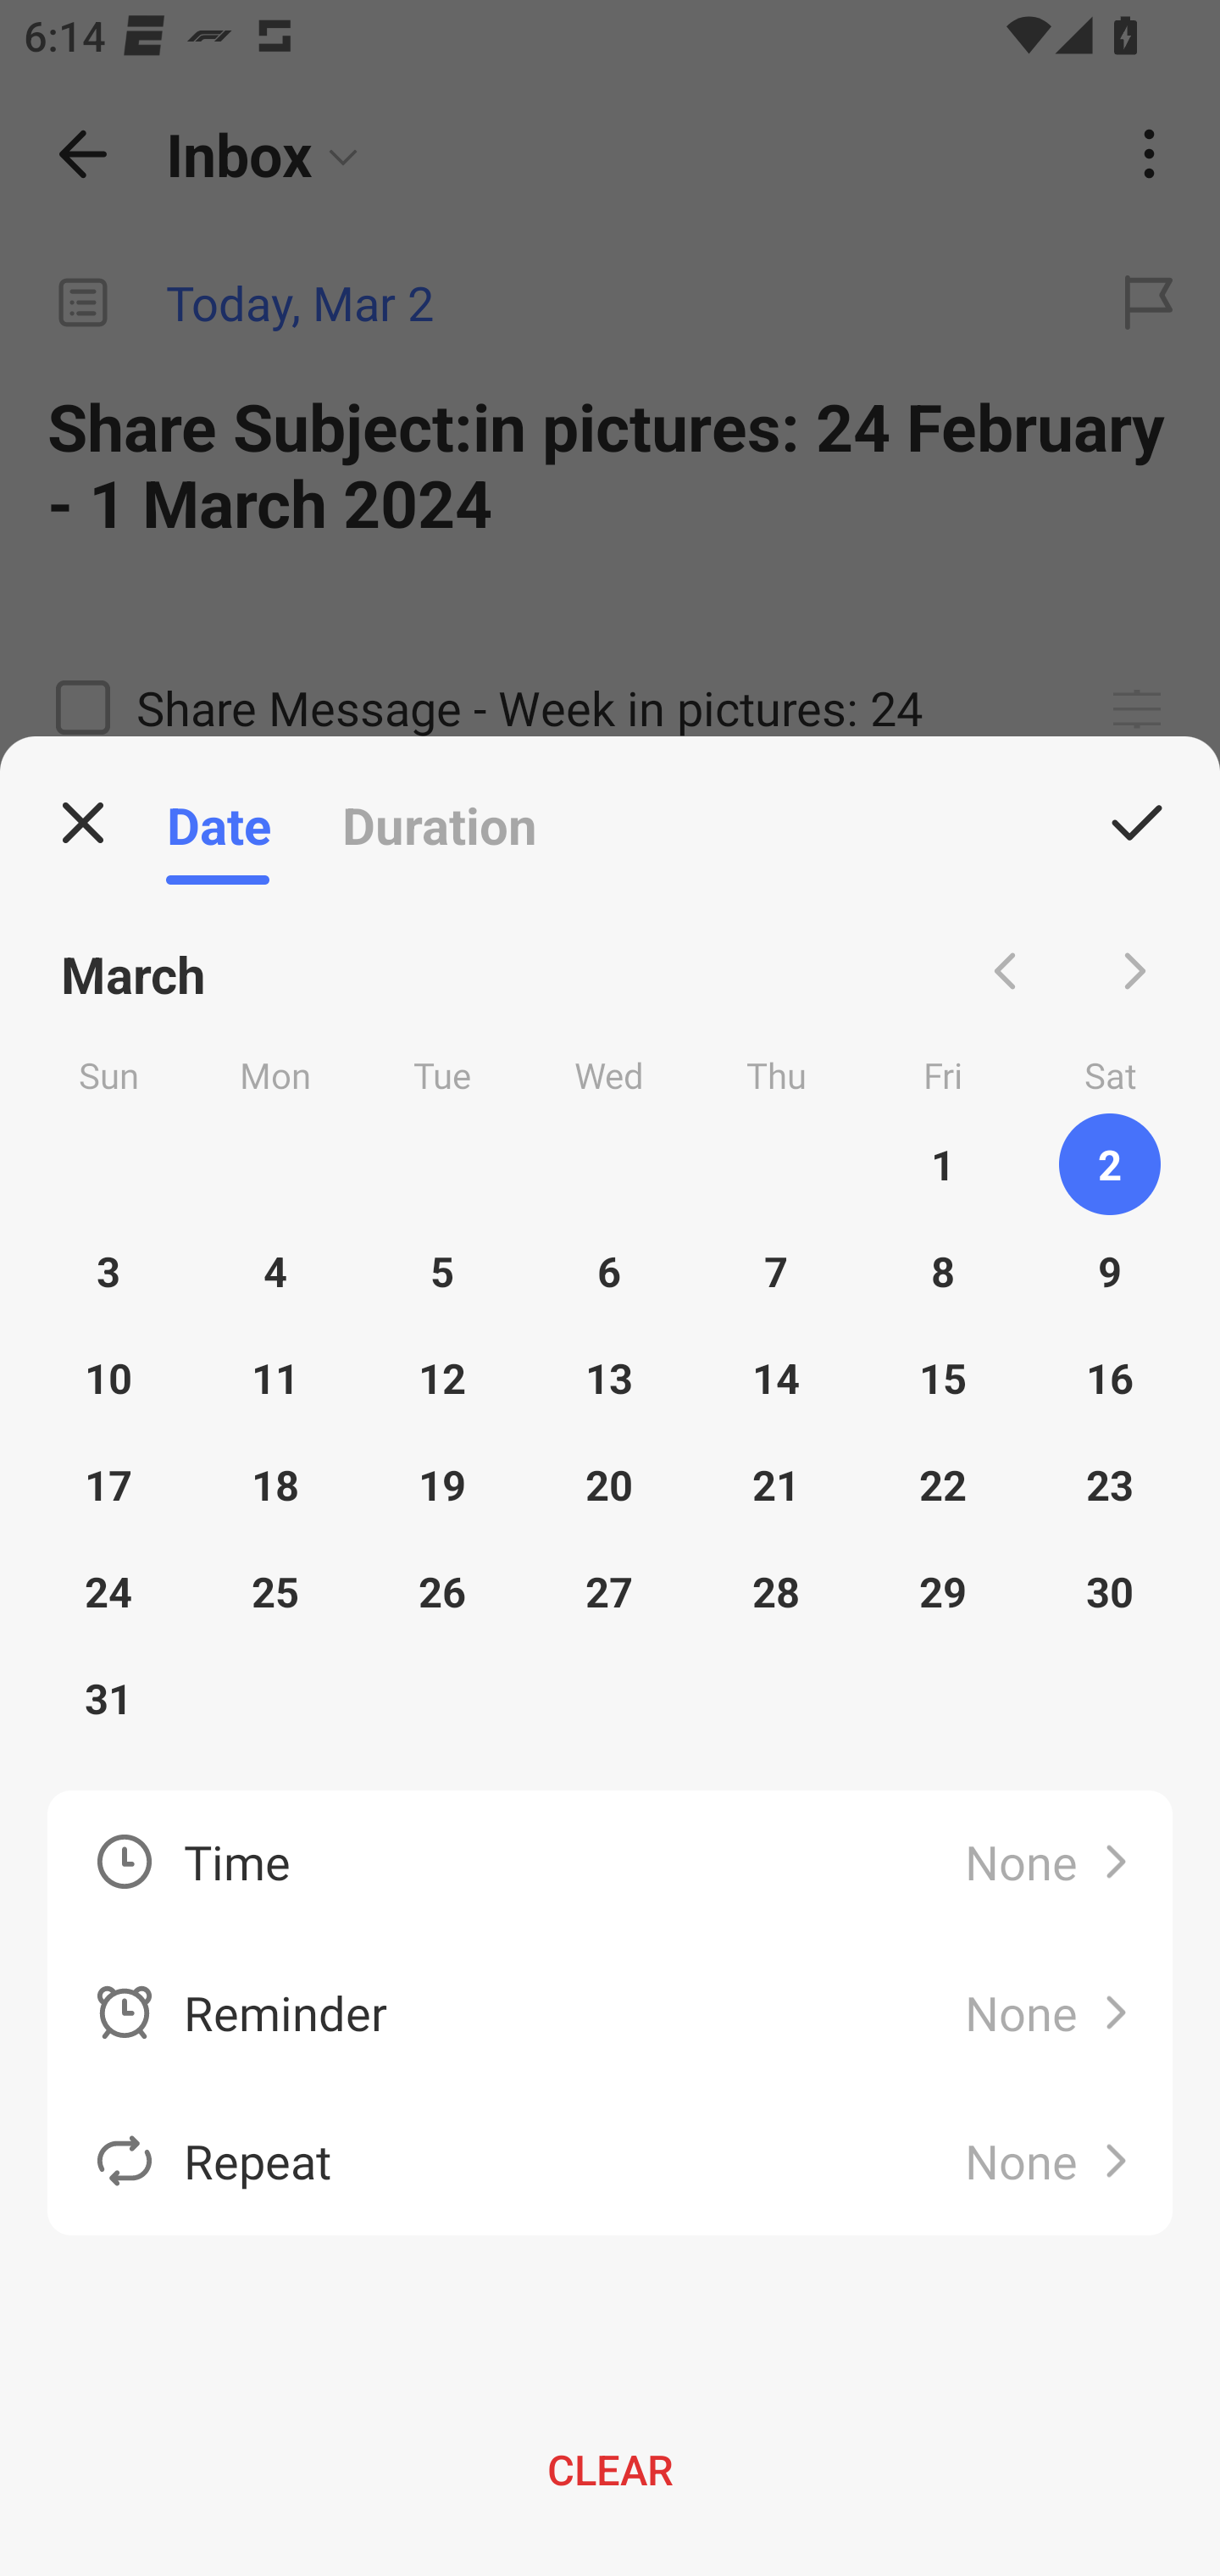  Describe the element at coordinates (610, 2469) in the screenshot. I see `CLEAR` at that location.